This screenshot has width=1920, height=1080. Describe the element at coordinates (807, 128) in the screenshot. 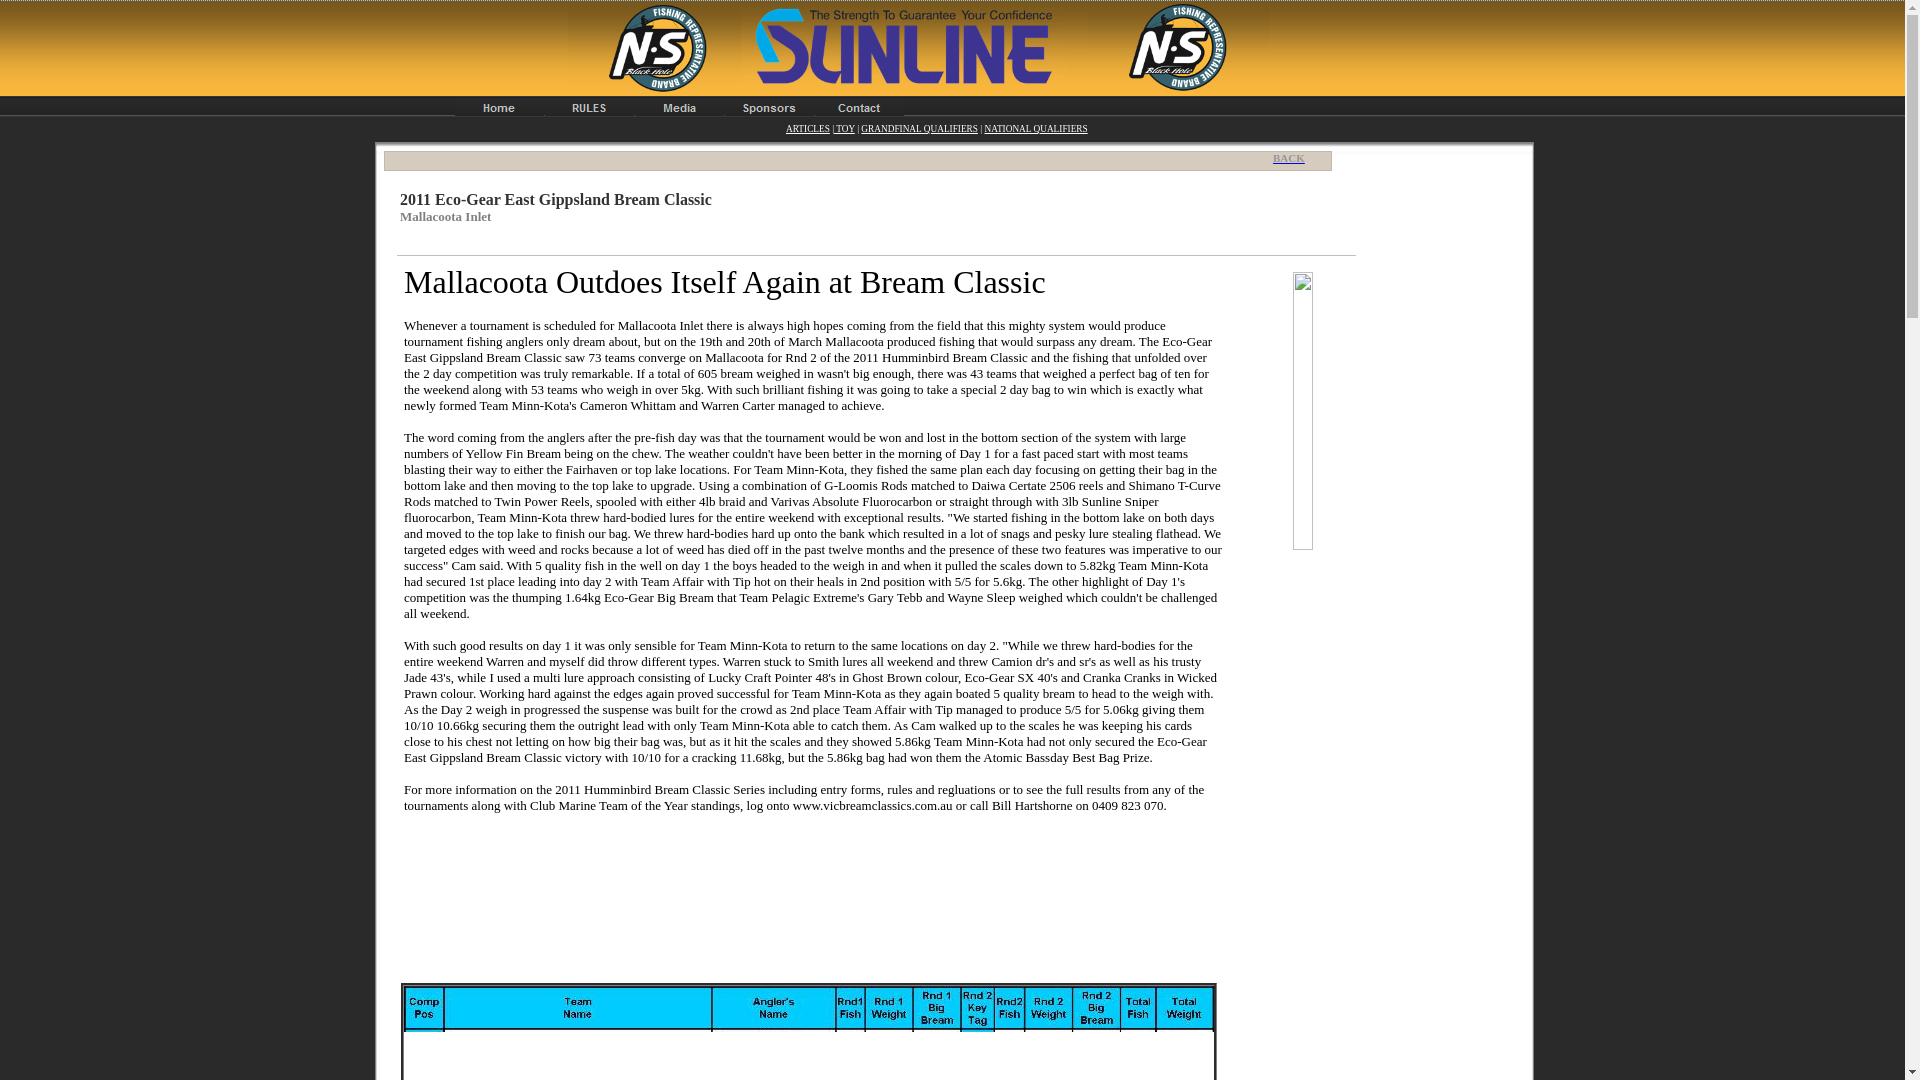

I see `ARTICLES` at that location.